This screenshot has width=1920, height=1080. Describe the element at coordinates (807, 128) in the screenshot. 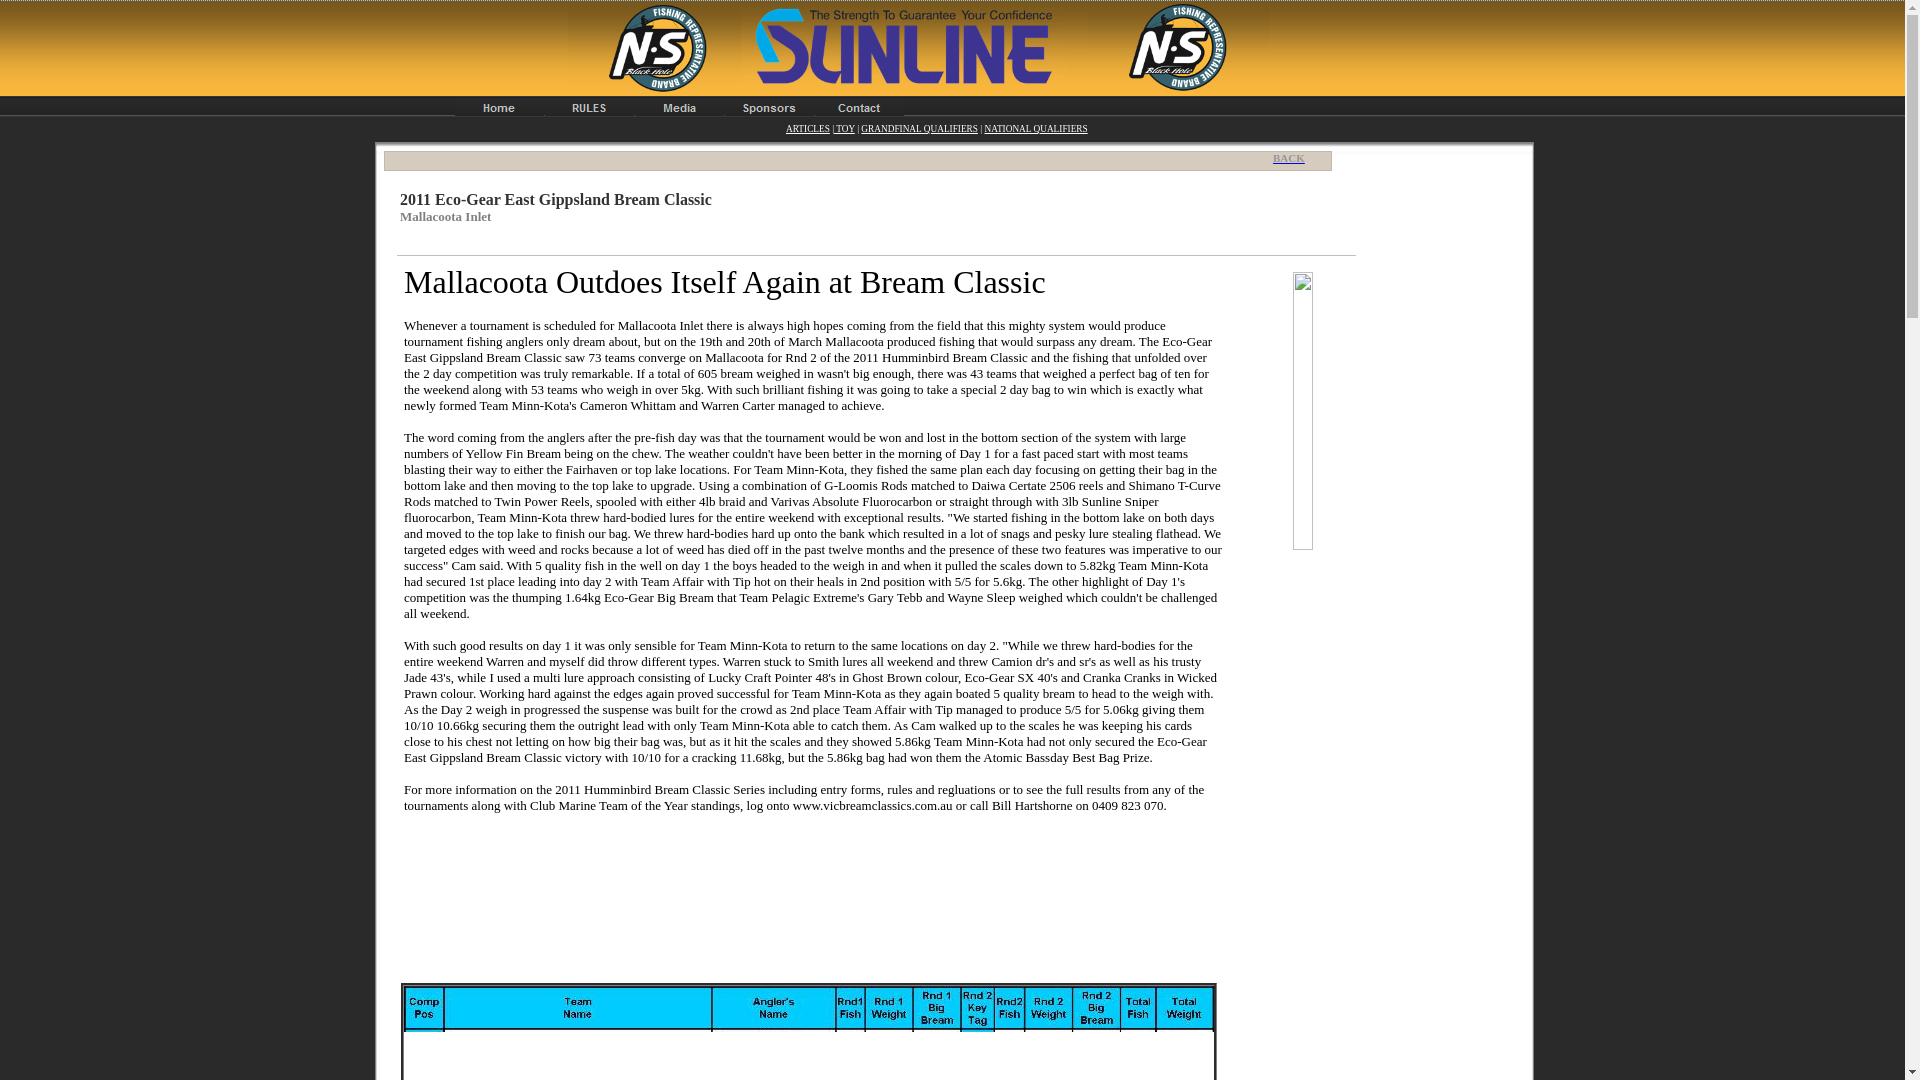

I see `ARTICLES` at that location.